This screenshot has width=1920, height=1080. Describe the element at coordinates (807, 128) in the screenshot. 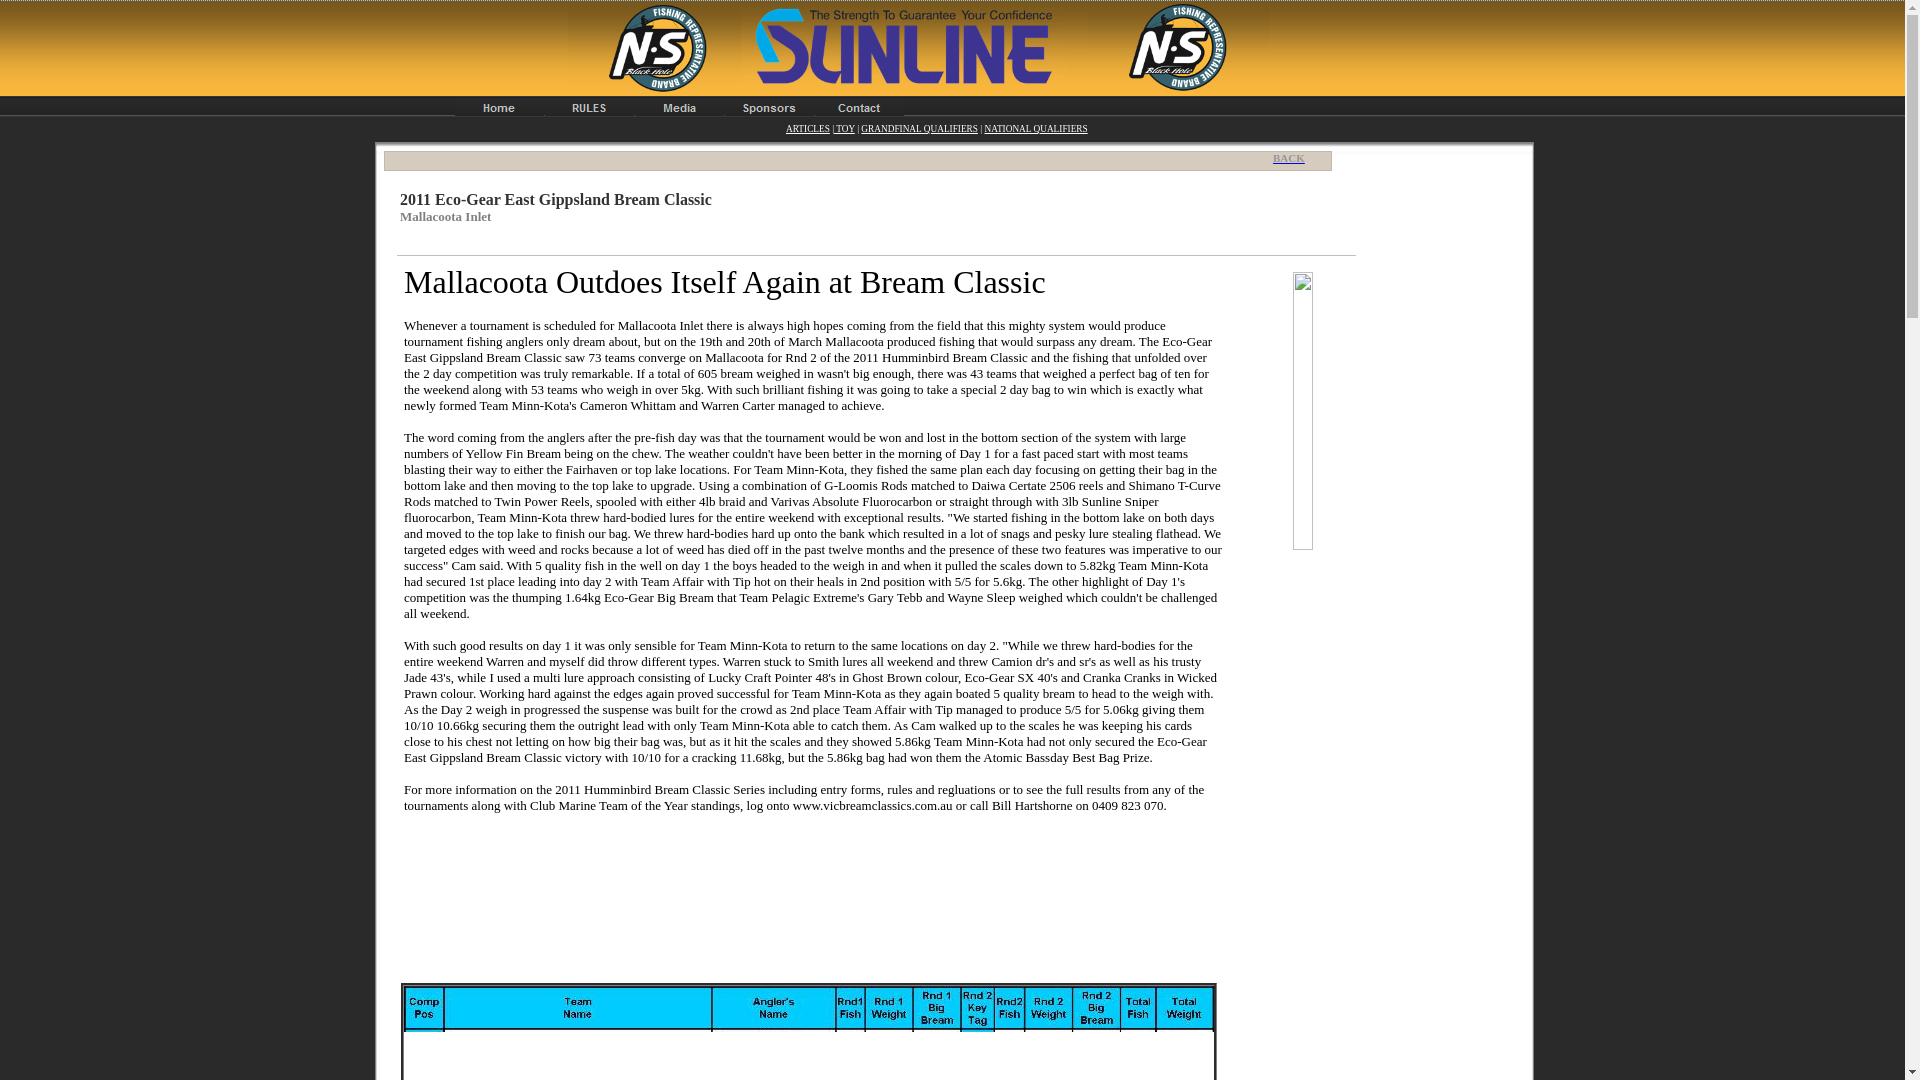

I see `ARTICLES` at that location.